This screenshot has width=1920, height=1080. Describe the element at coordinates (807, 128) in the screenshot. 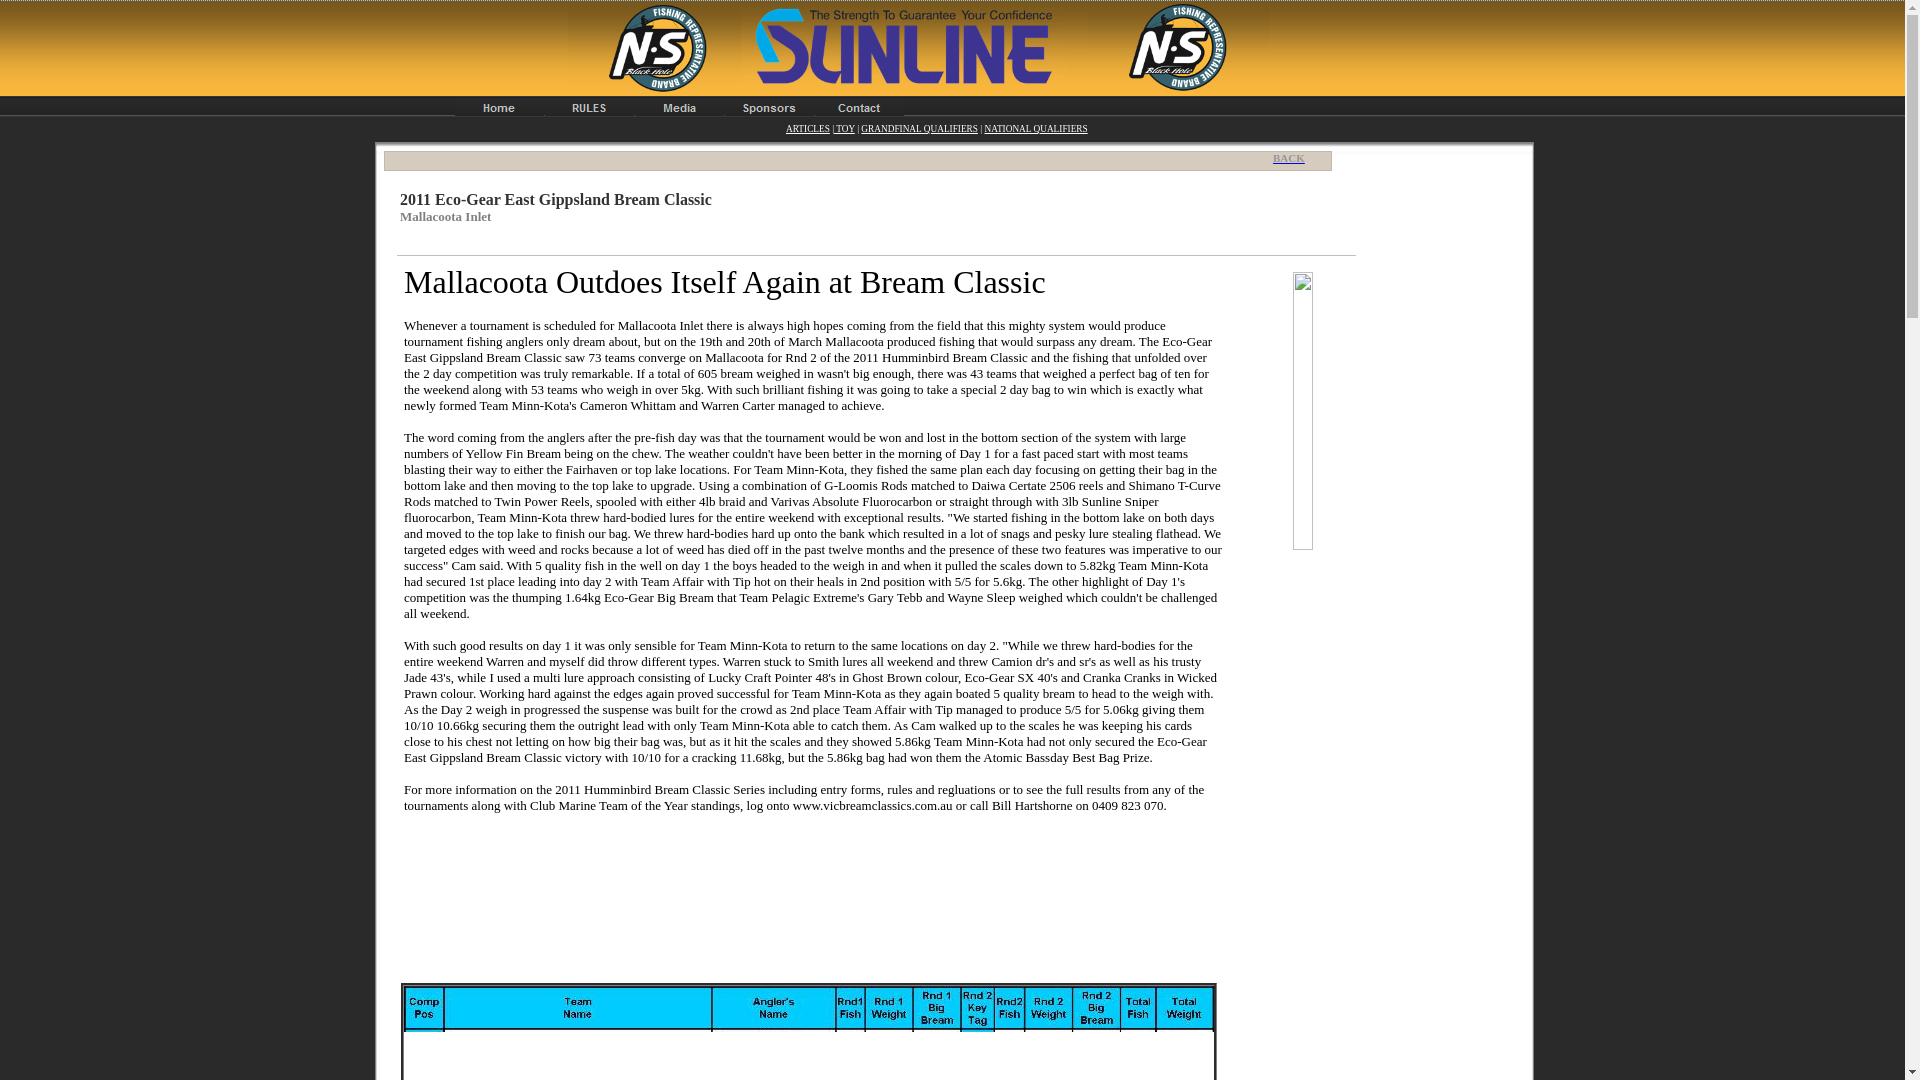

I see `ARTICLES` at that location.